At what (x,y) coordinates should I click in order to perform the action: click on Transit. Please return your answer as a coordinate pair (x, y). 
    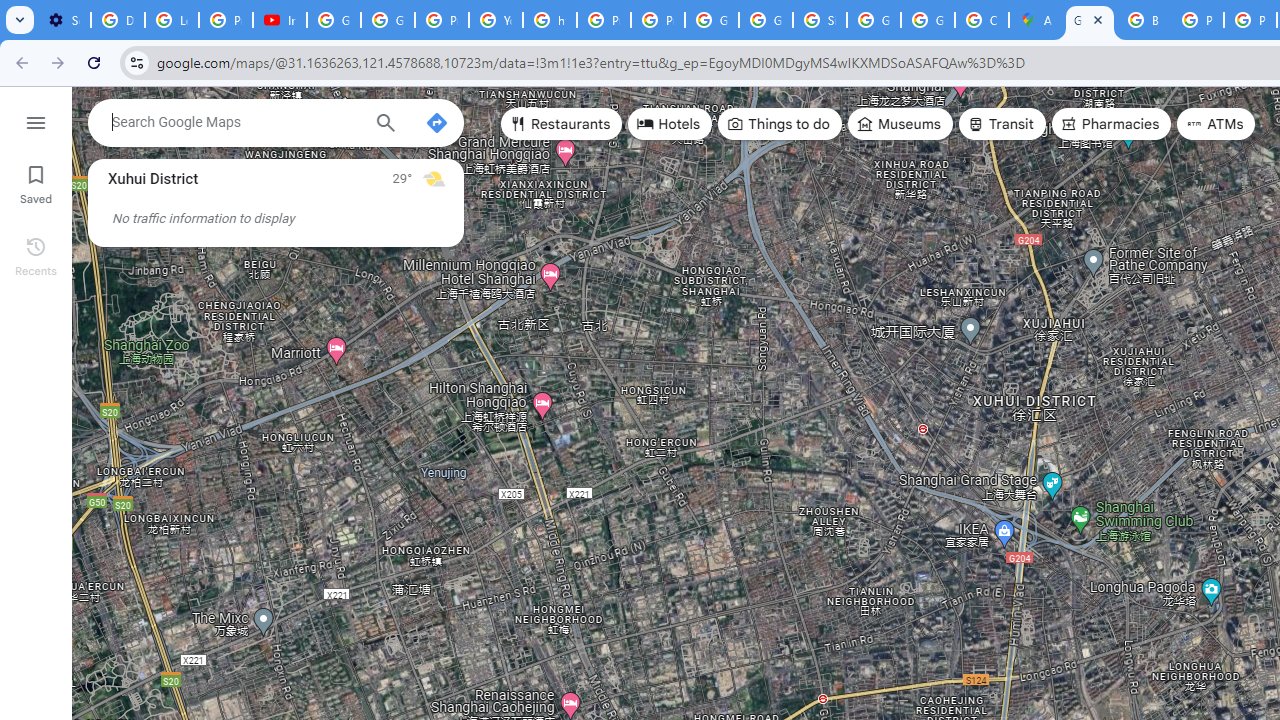
    Looking at the image, I should click on (1001, 124).